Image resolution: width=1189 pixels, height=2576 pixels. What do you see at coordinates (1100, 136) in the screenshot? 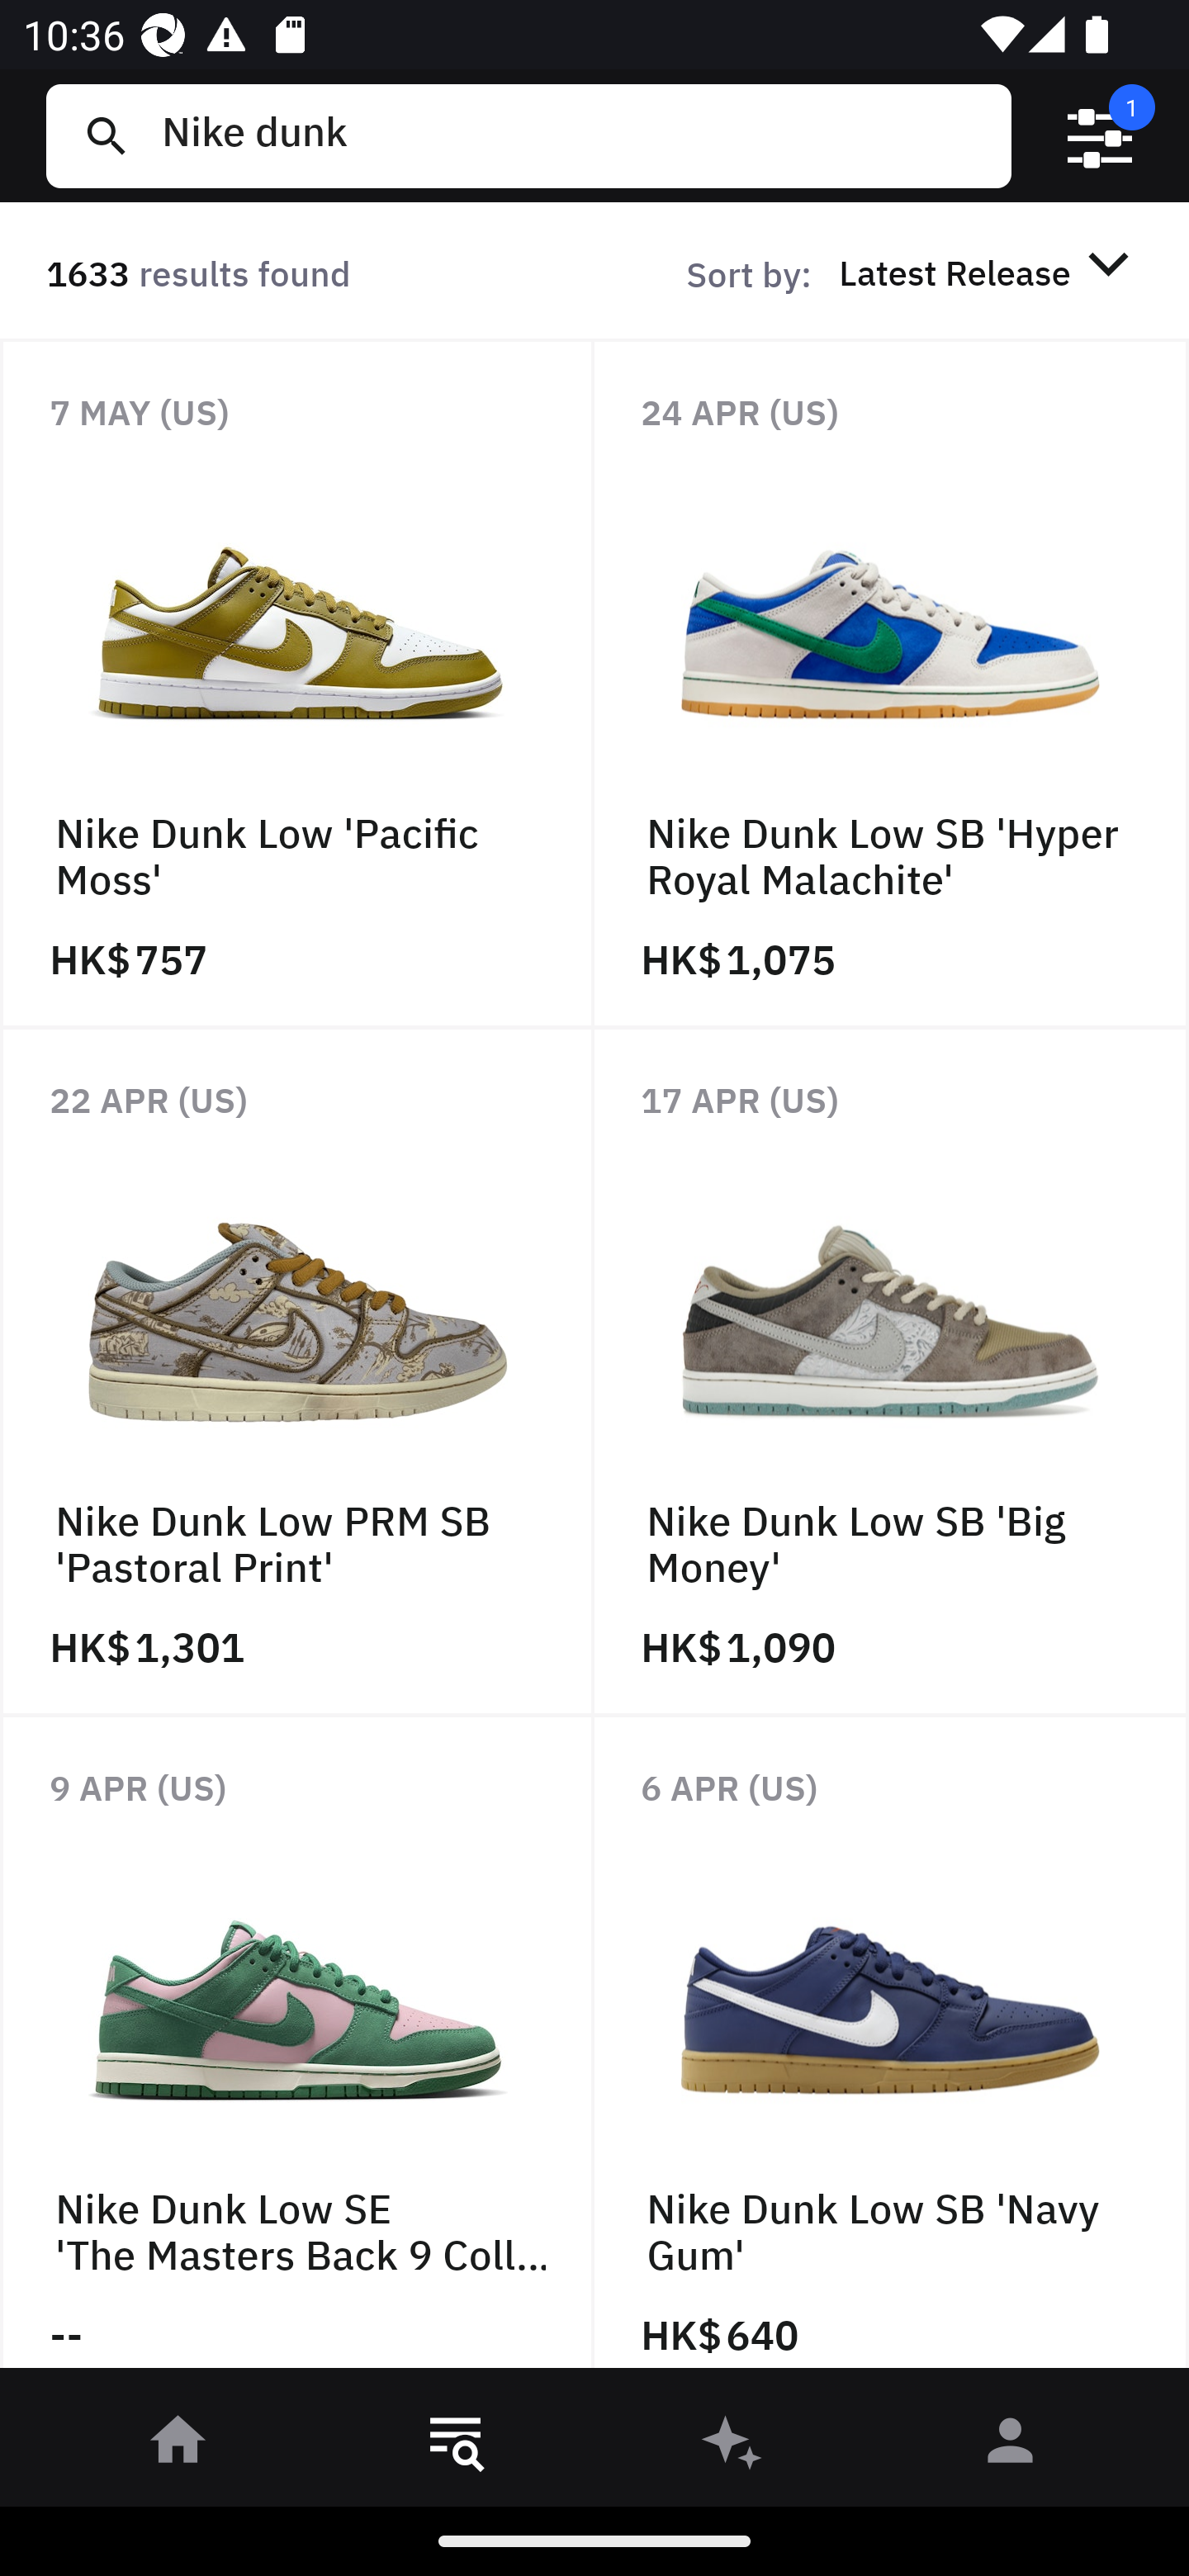
I see `` at bounding box center [1100, 136].